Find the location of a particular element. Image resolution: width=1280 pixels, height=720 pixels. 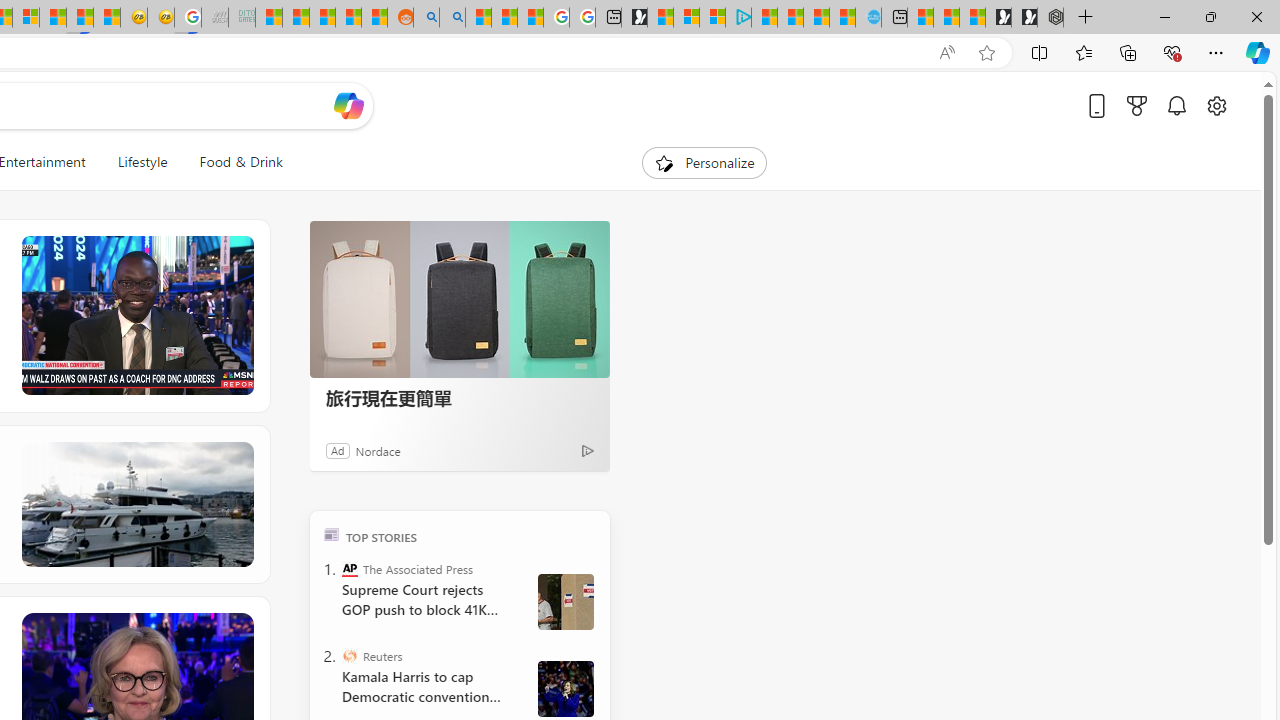

Student Loan Update: Forgiveness Program Ends This Month is located at coordinates (348, 18).